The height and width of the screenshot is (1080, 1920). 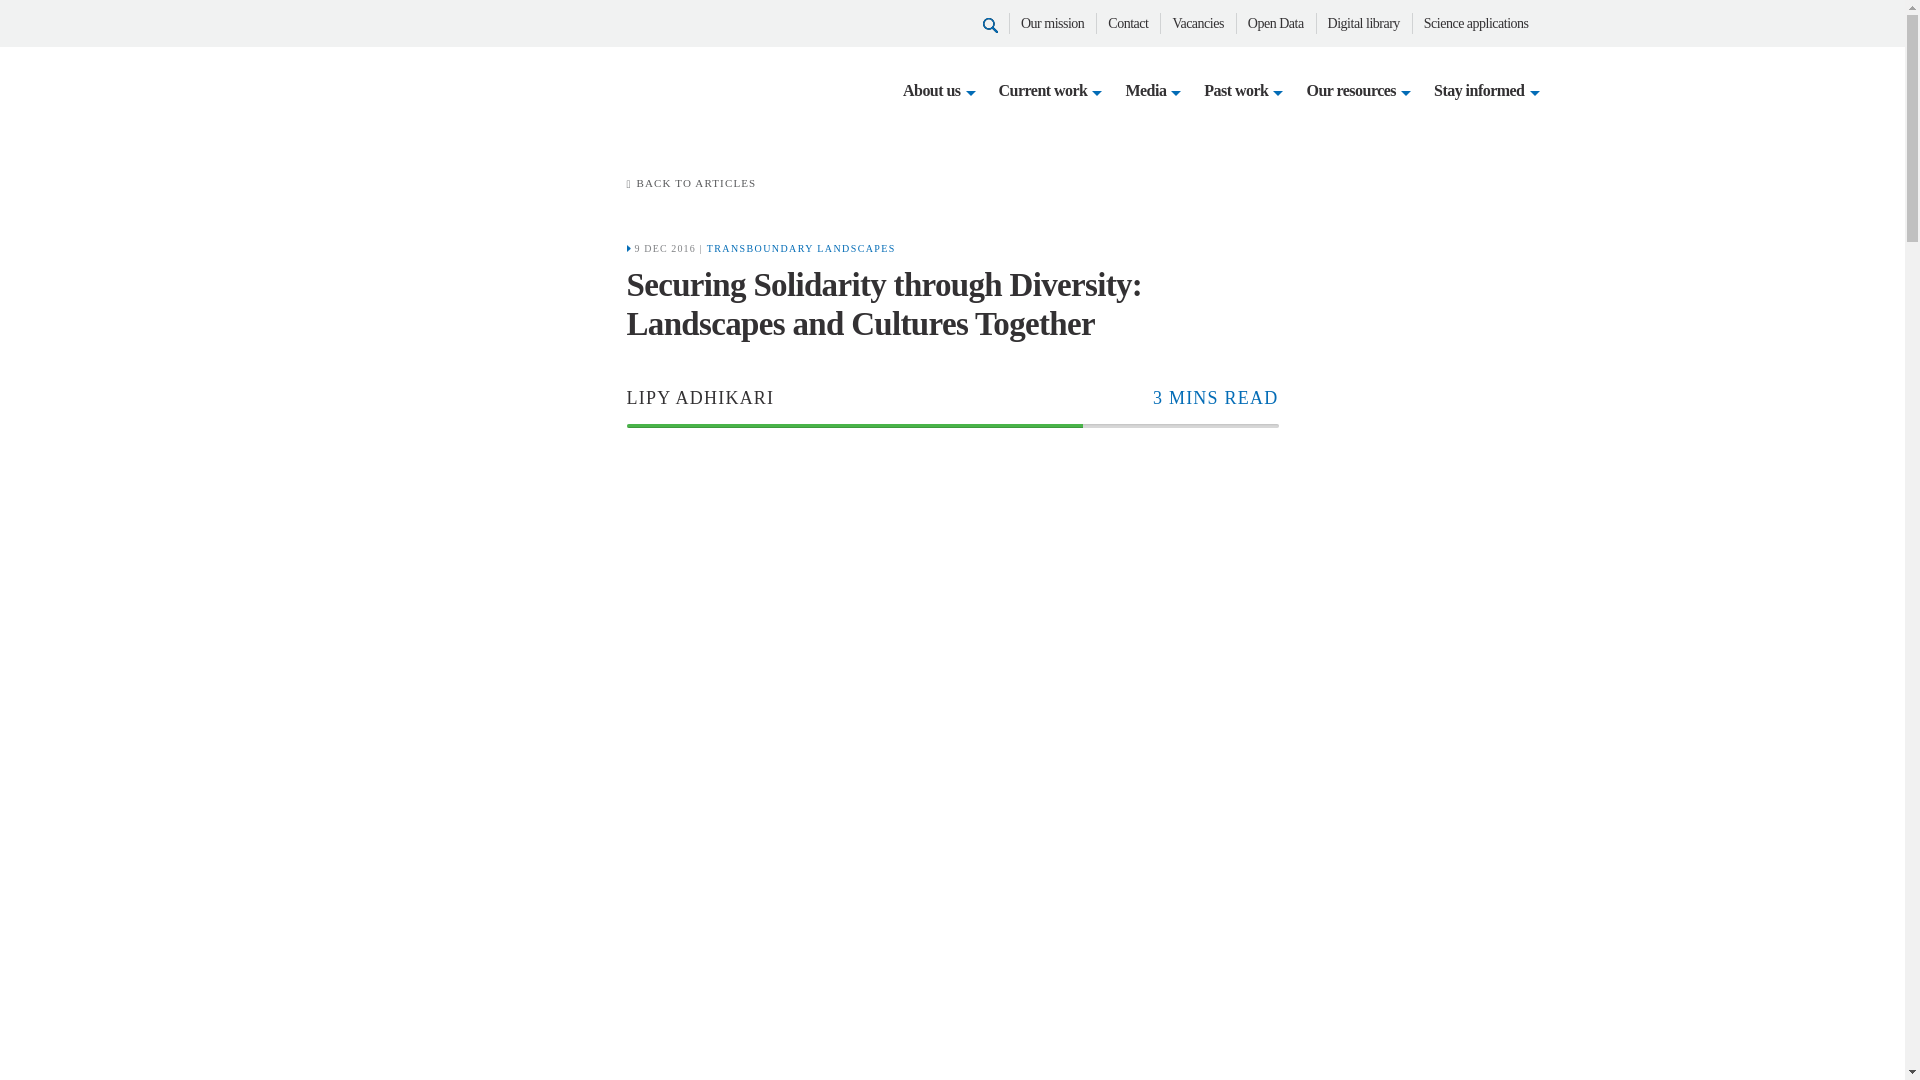 What do you see at coordinates (1364, 24) in the screenshot?
I see `Digital library` at bounding box center [1364, 24].